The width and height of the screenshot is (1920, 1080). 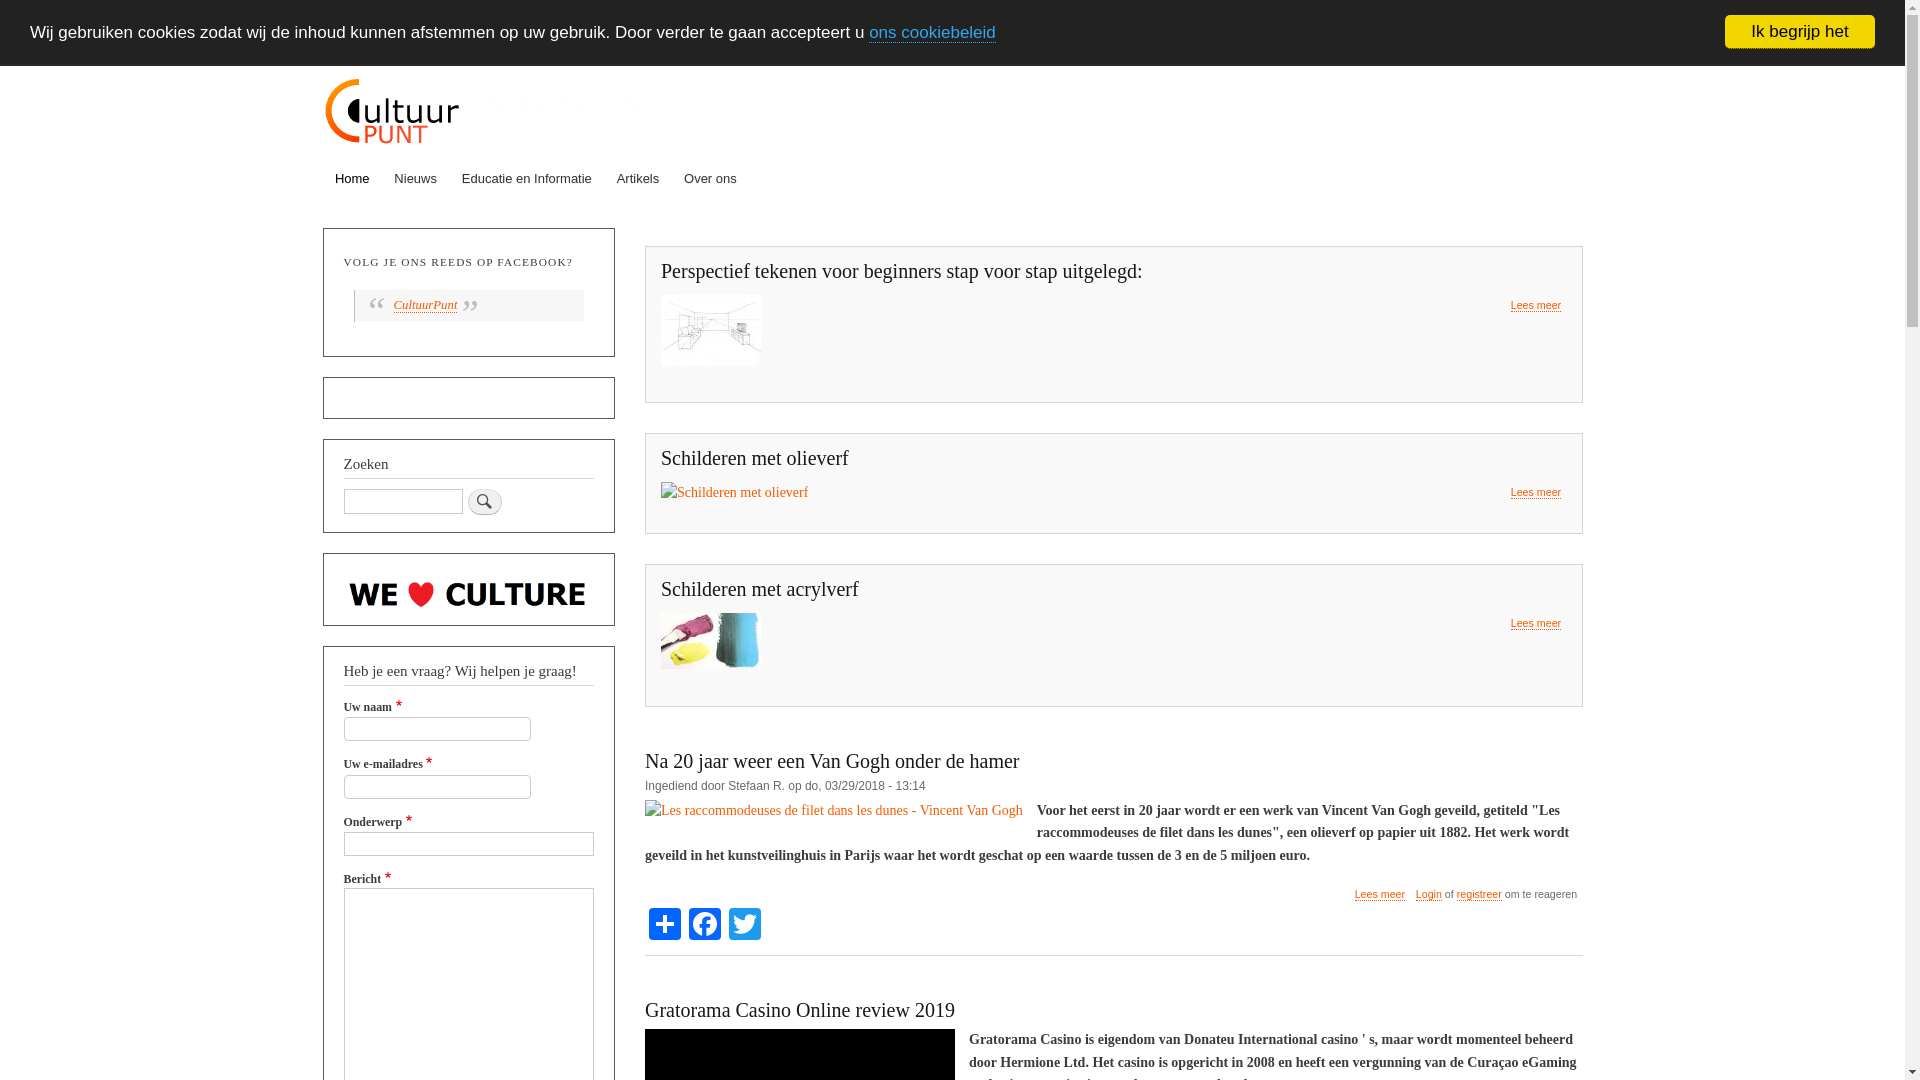 I want to click on Over ons, so click(x=711, y=179).